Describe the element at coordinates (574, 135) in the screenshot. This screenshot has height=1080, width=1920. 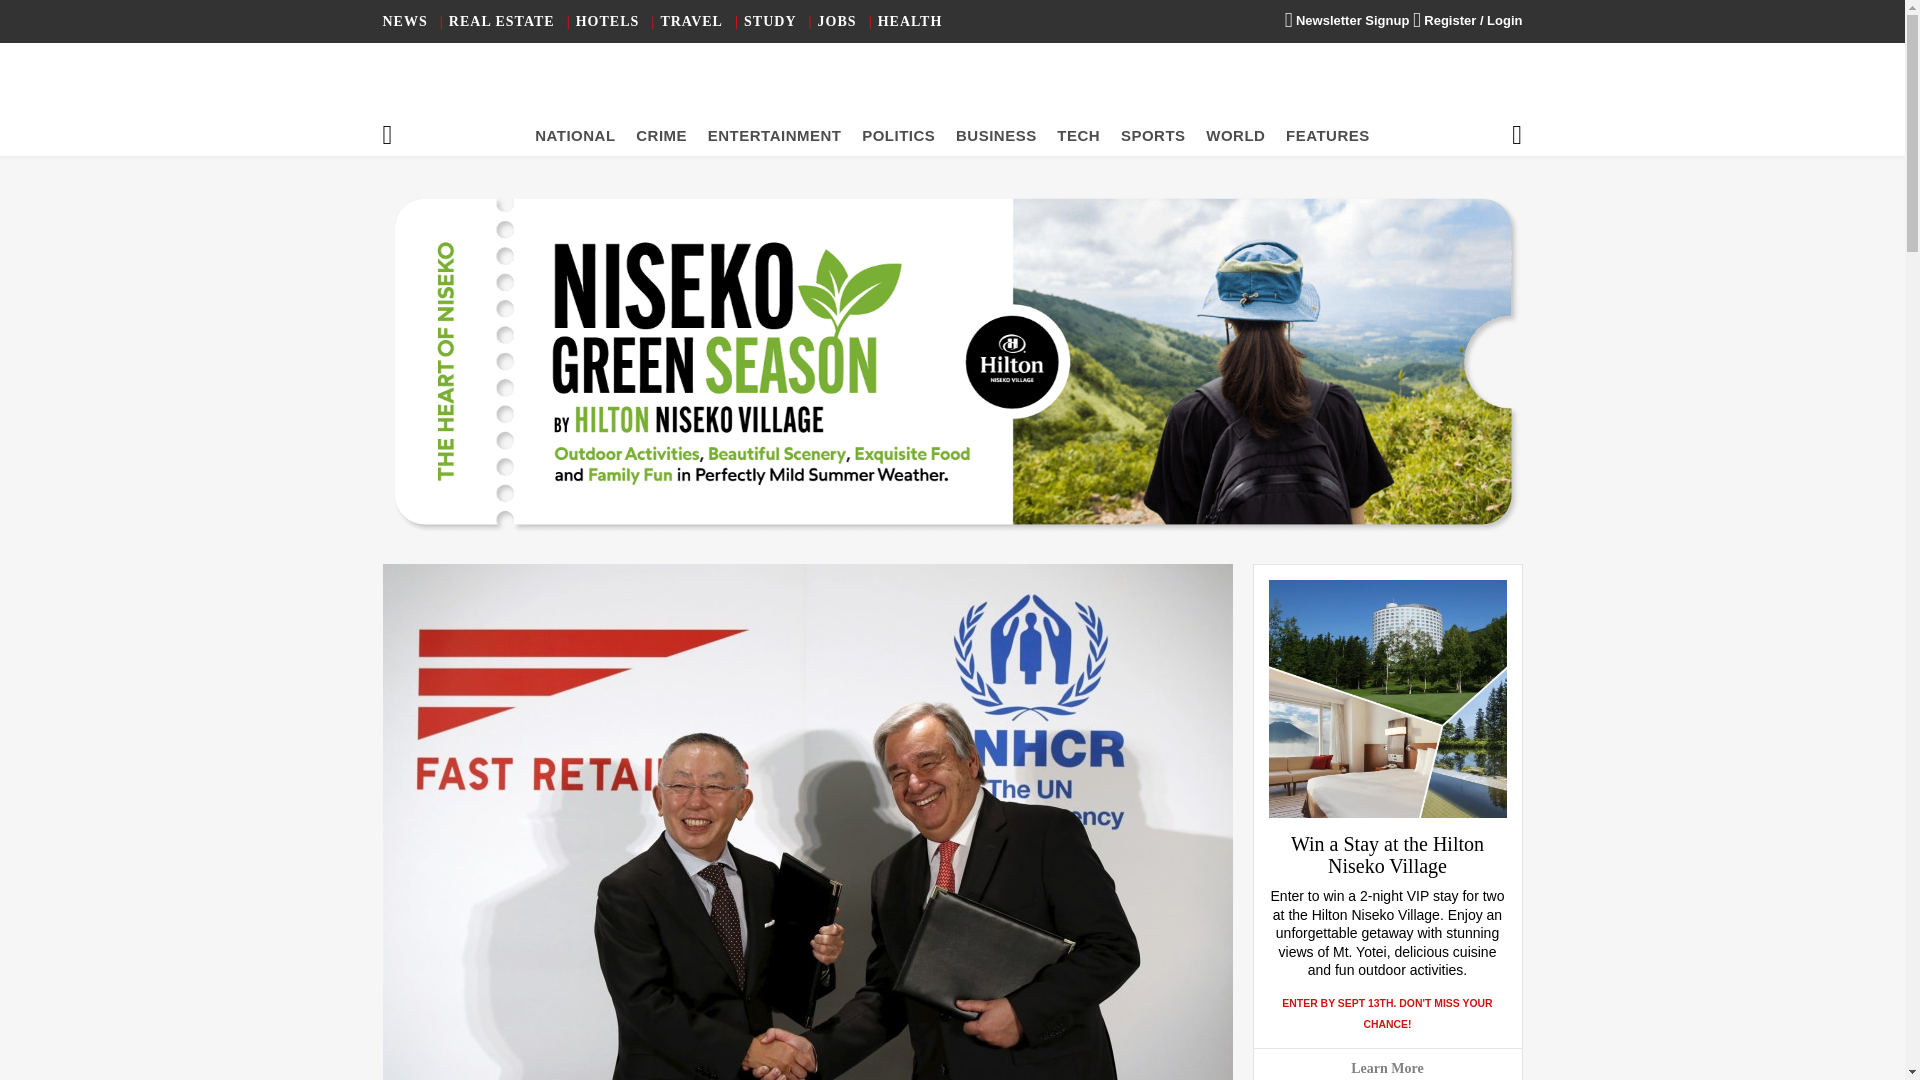
I see `NATIONAL` at that location.